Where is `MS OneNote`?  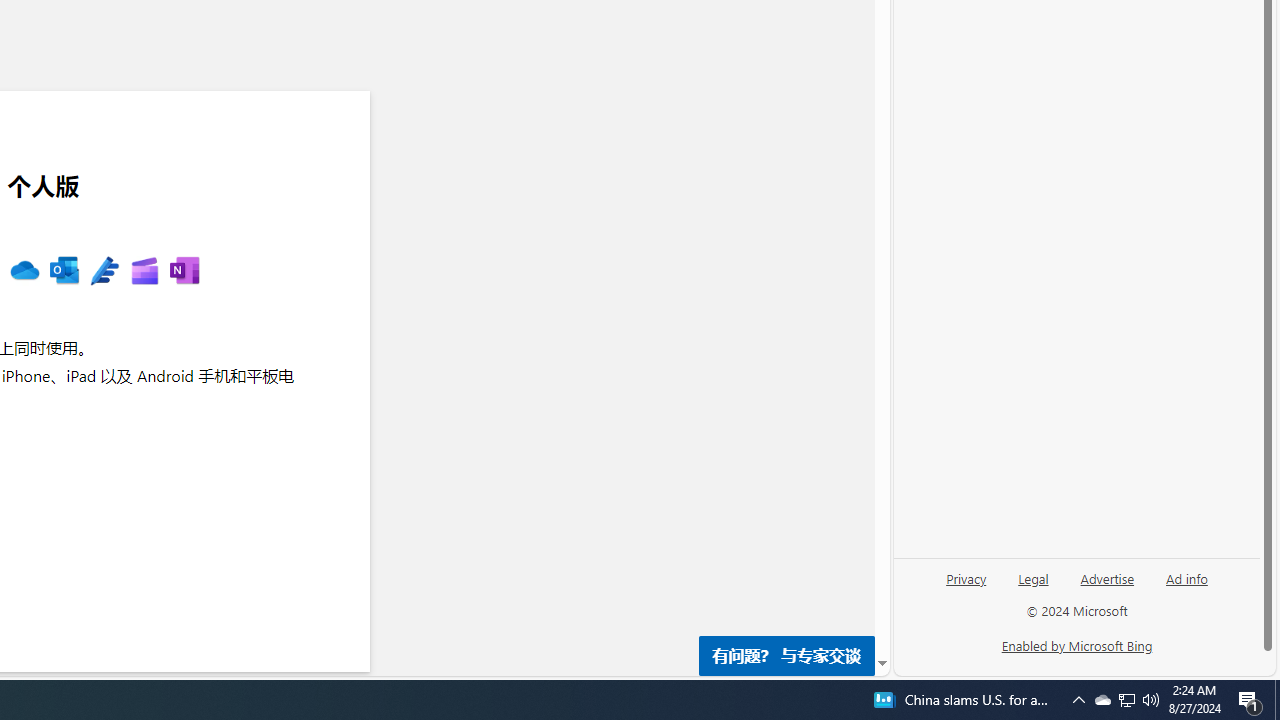 MS OneNote is located at coordinates (184, 272).